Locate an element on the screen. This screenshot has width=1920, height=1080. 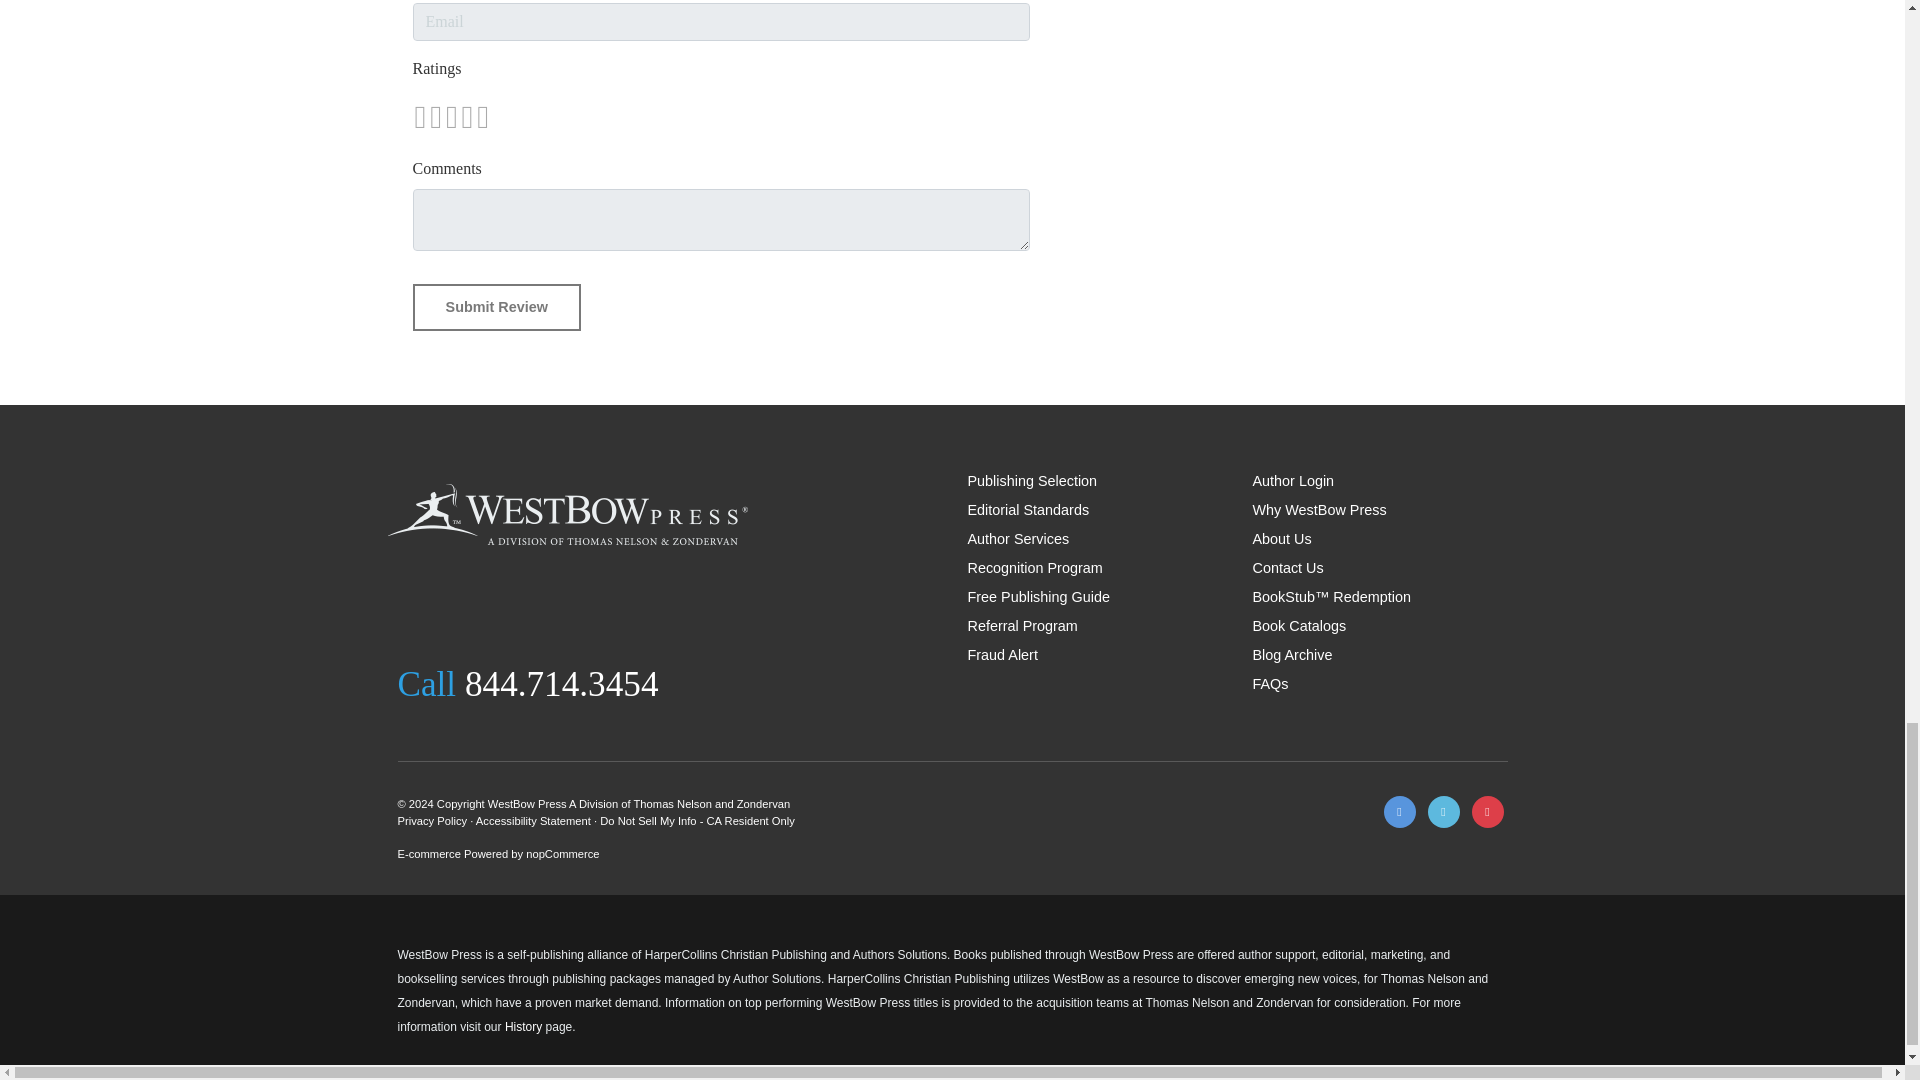
Referral Program is located at coordinates (1022, 625).